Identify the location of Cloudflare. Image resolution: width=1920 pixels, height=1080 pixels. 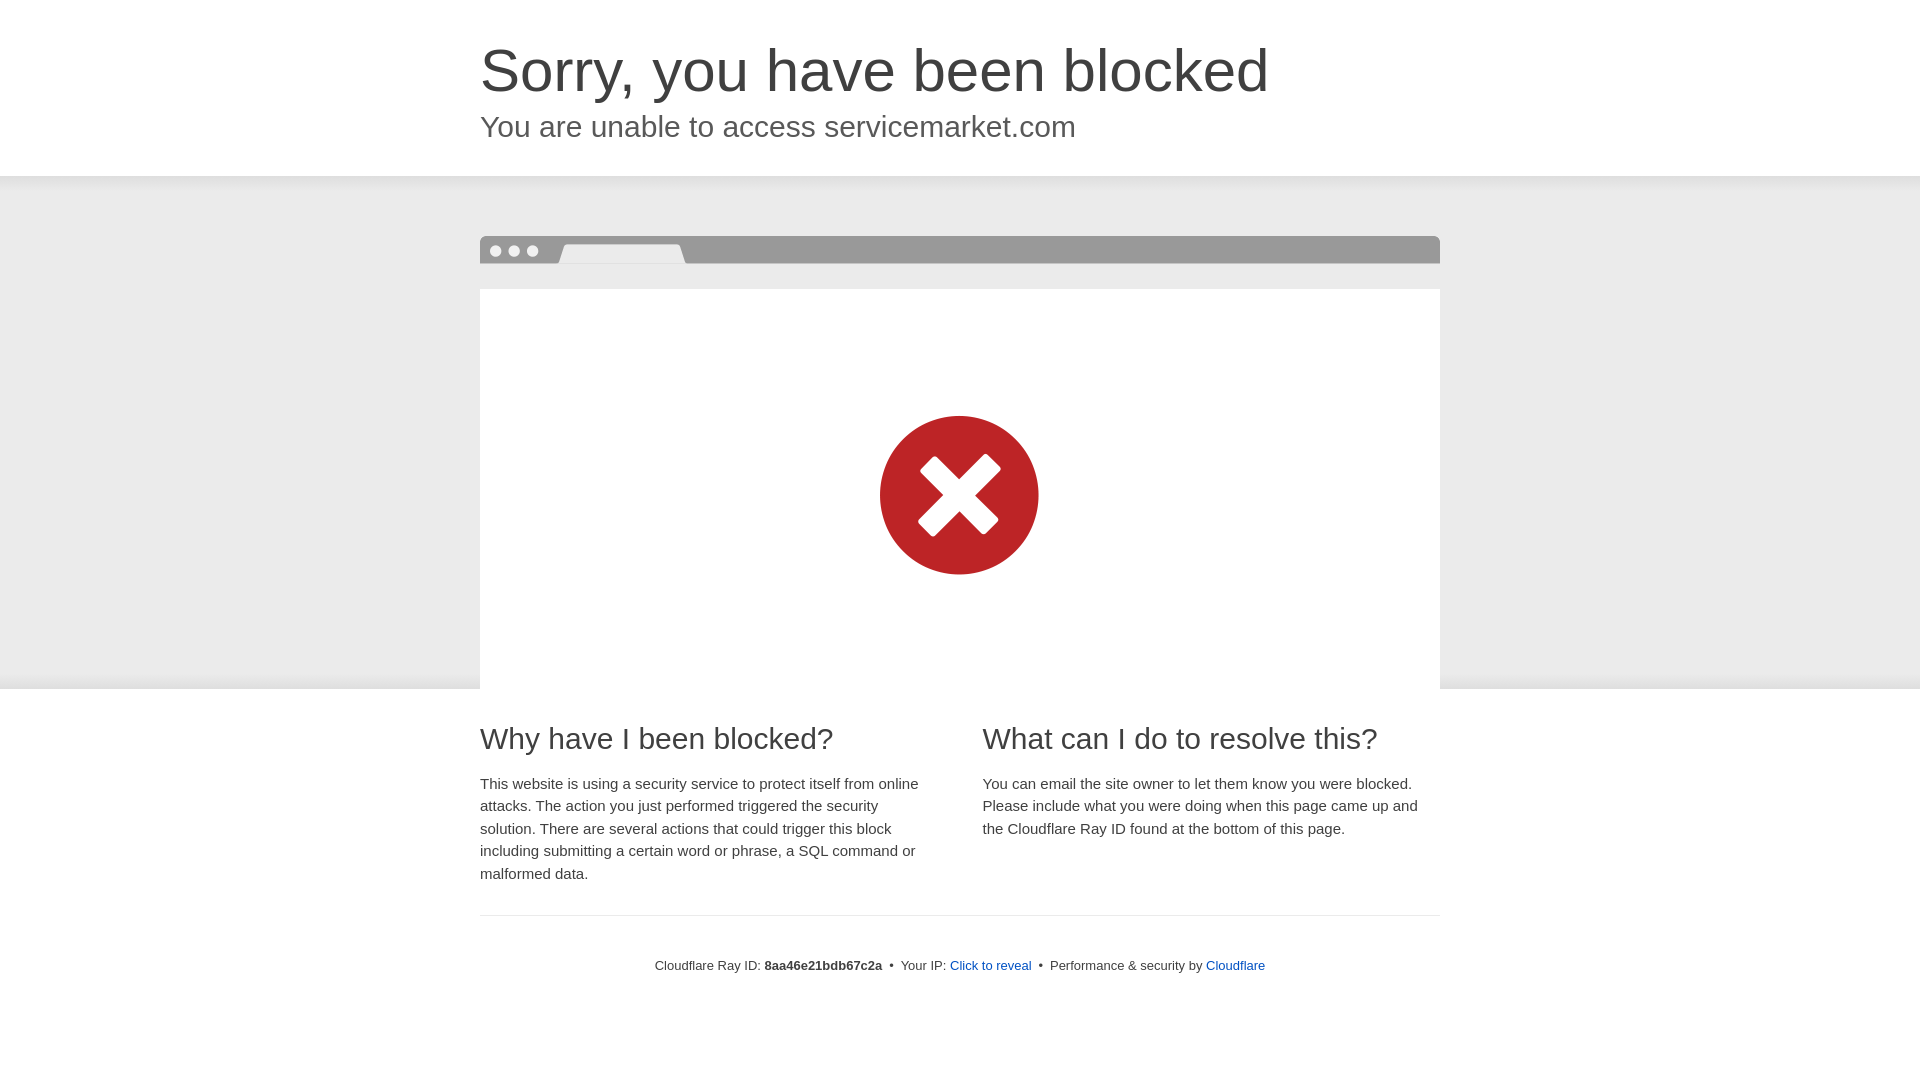
(1235, 965).